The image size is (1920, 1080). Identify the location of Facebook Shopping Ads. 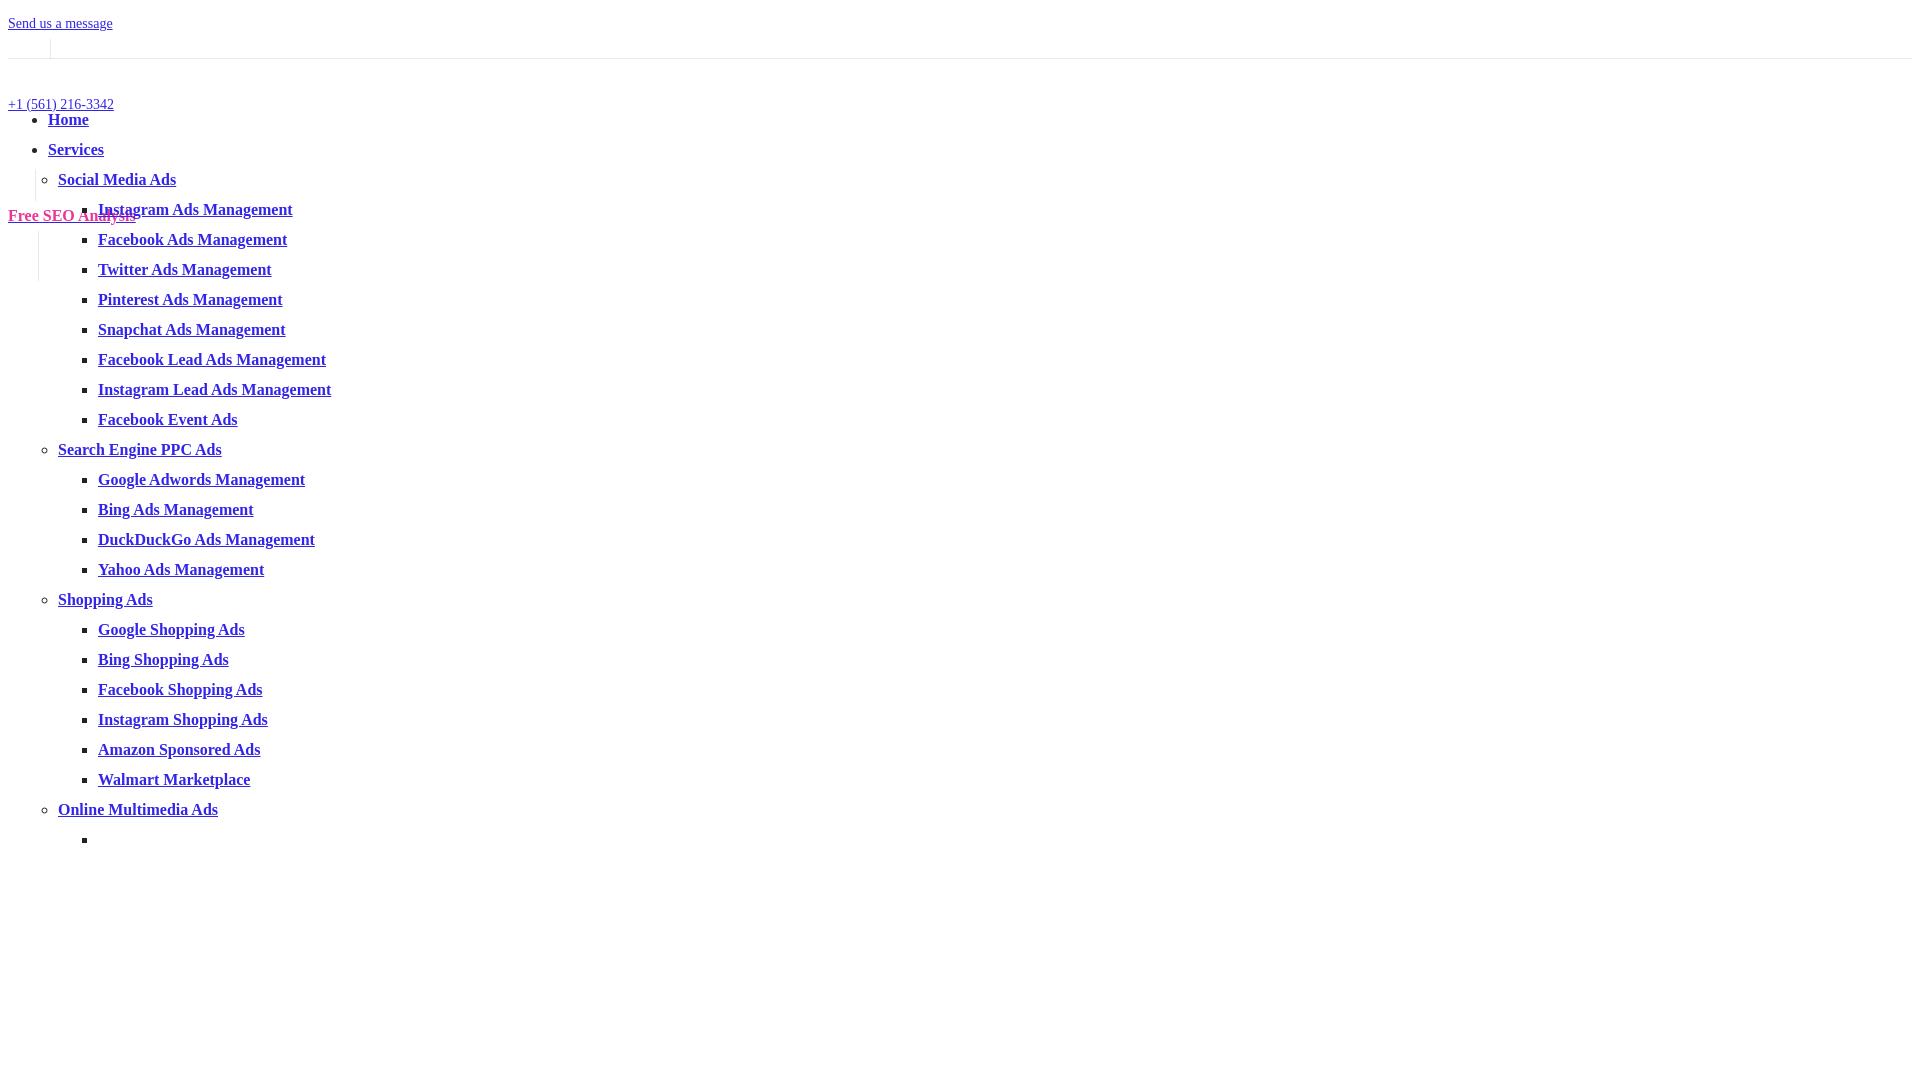
(180, 690).